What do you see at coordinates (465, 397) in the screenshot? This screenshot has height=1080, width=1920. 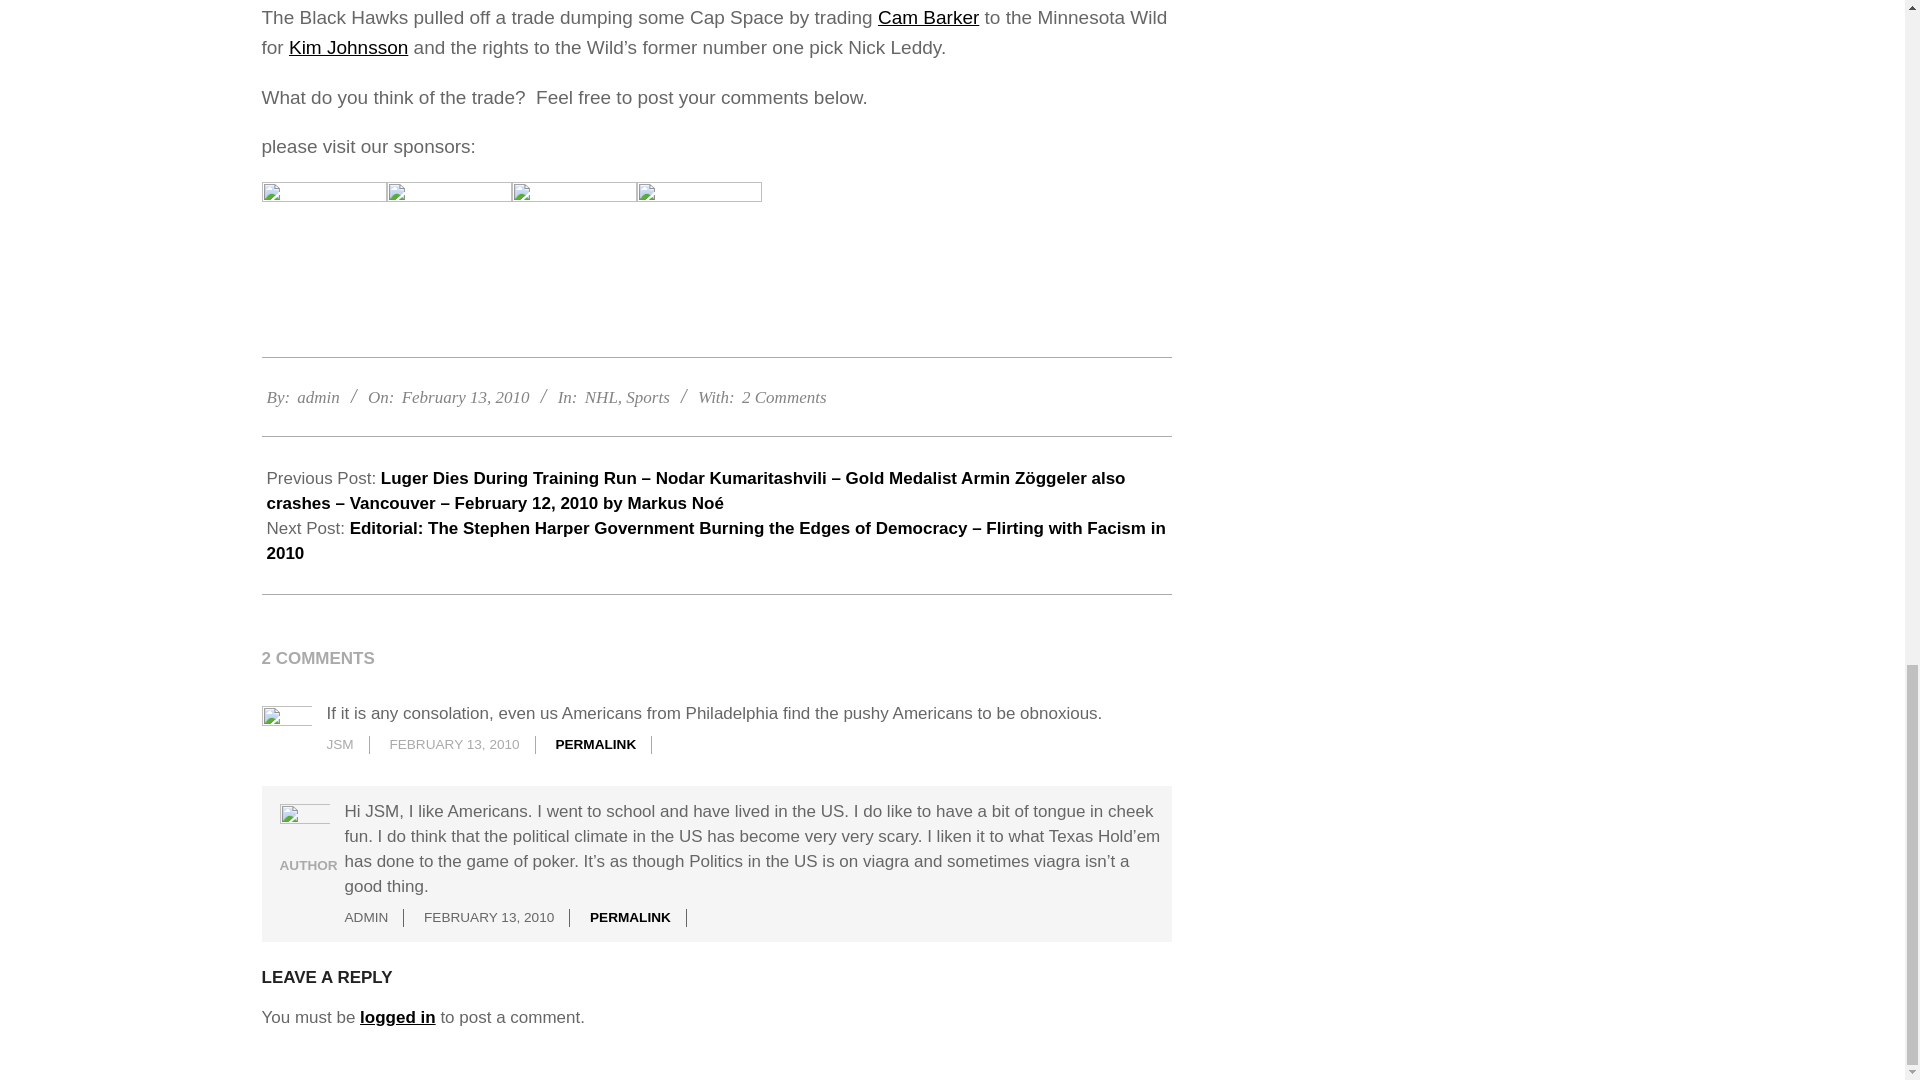 I see `Saturday, February 13, 2010, 6:38 am` at bounding box center [465, 397].